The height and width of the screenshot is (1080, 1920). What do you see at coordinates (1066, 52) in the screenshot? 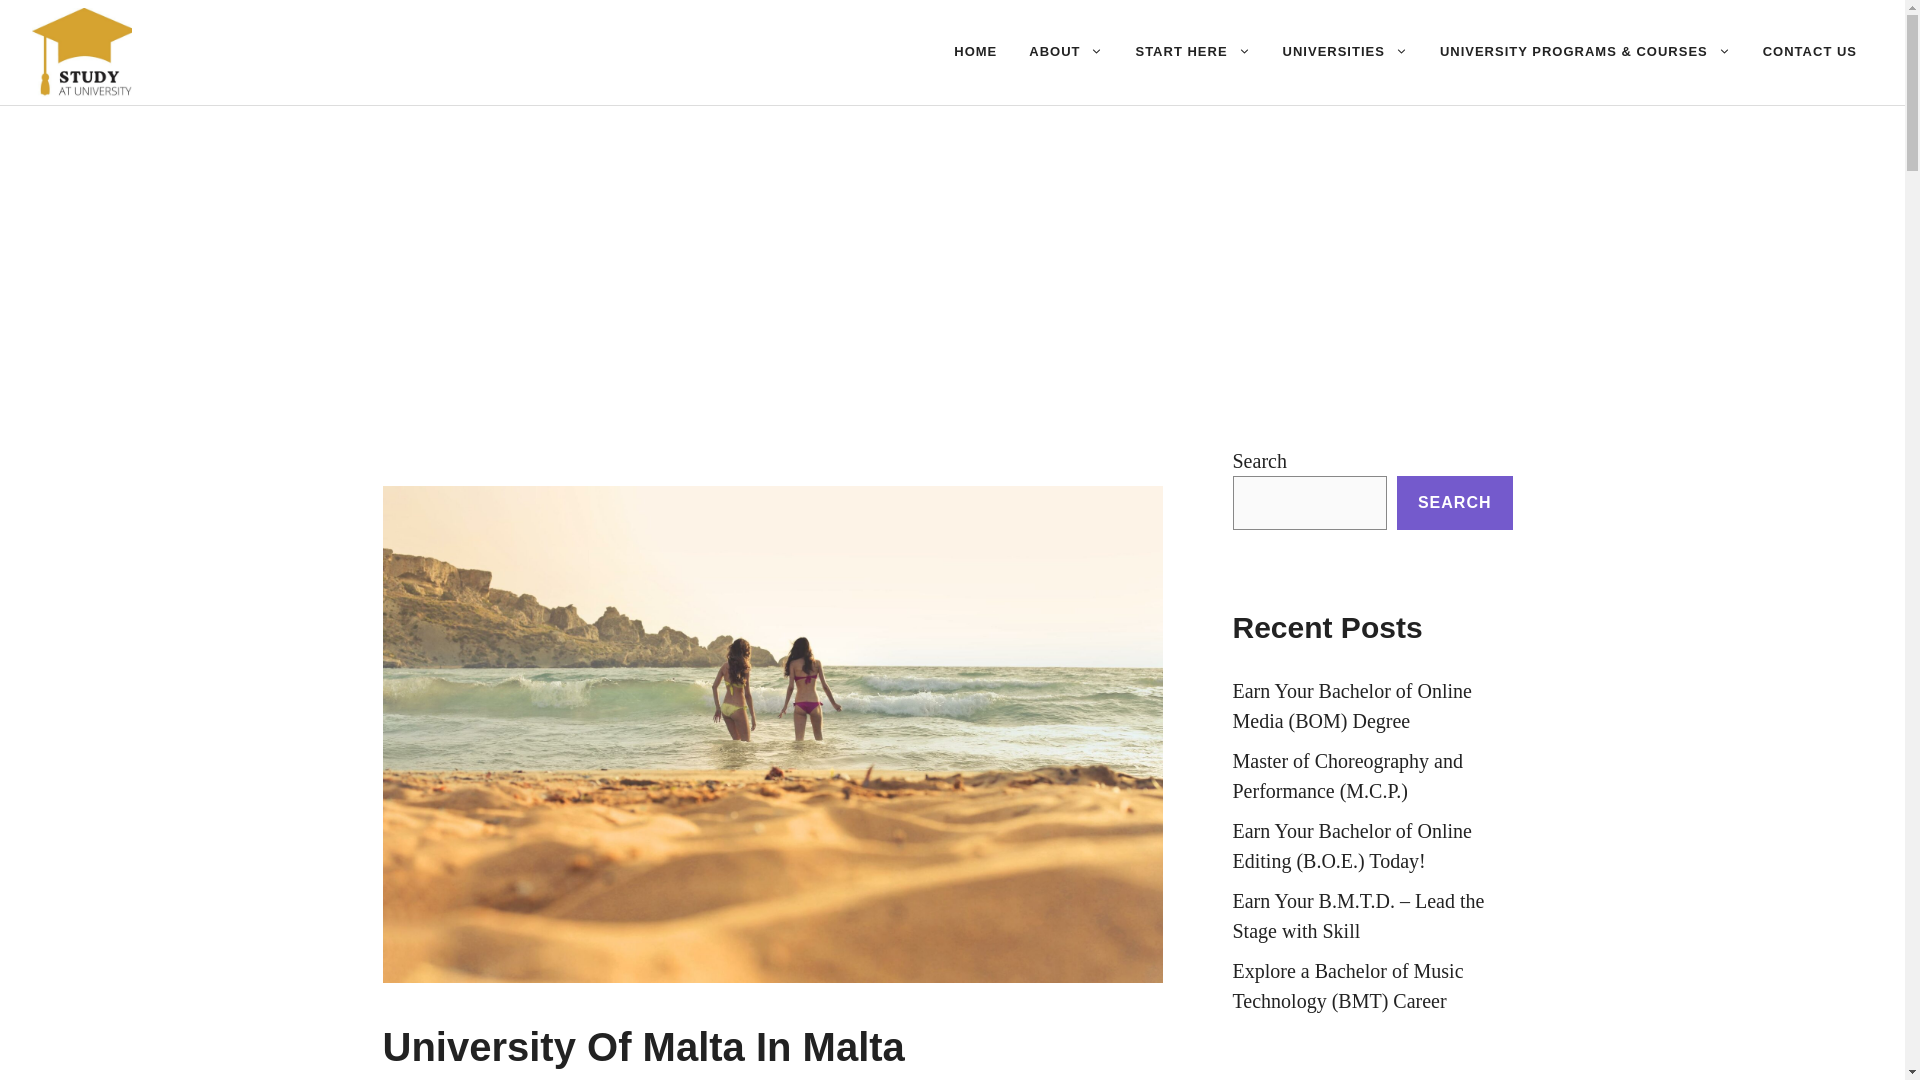
I see `ABOUT` at bounding box center [1066, 52].